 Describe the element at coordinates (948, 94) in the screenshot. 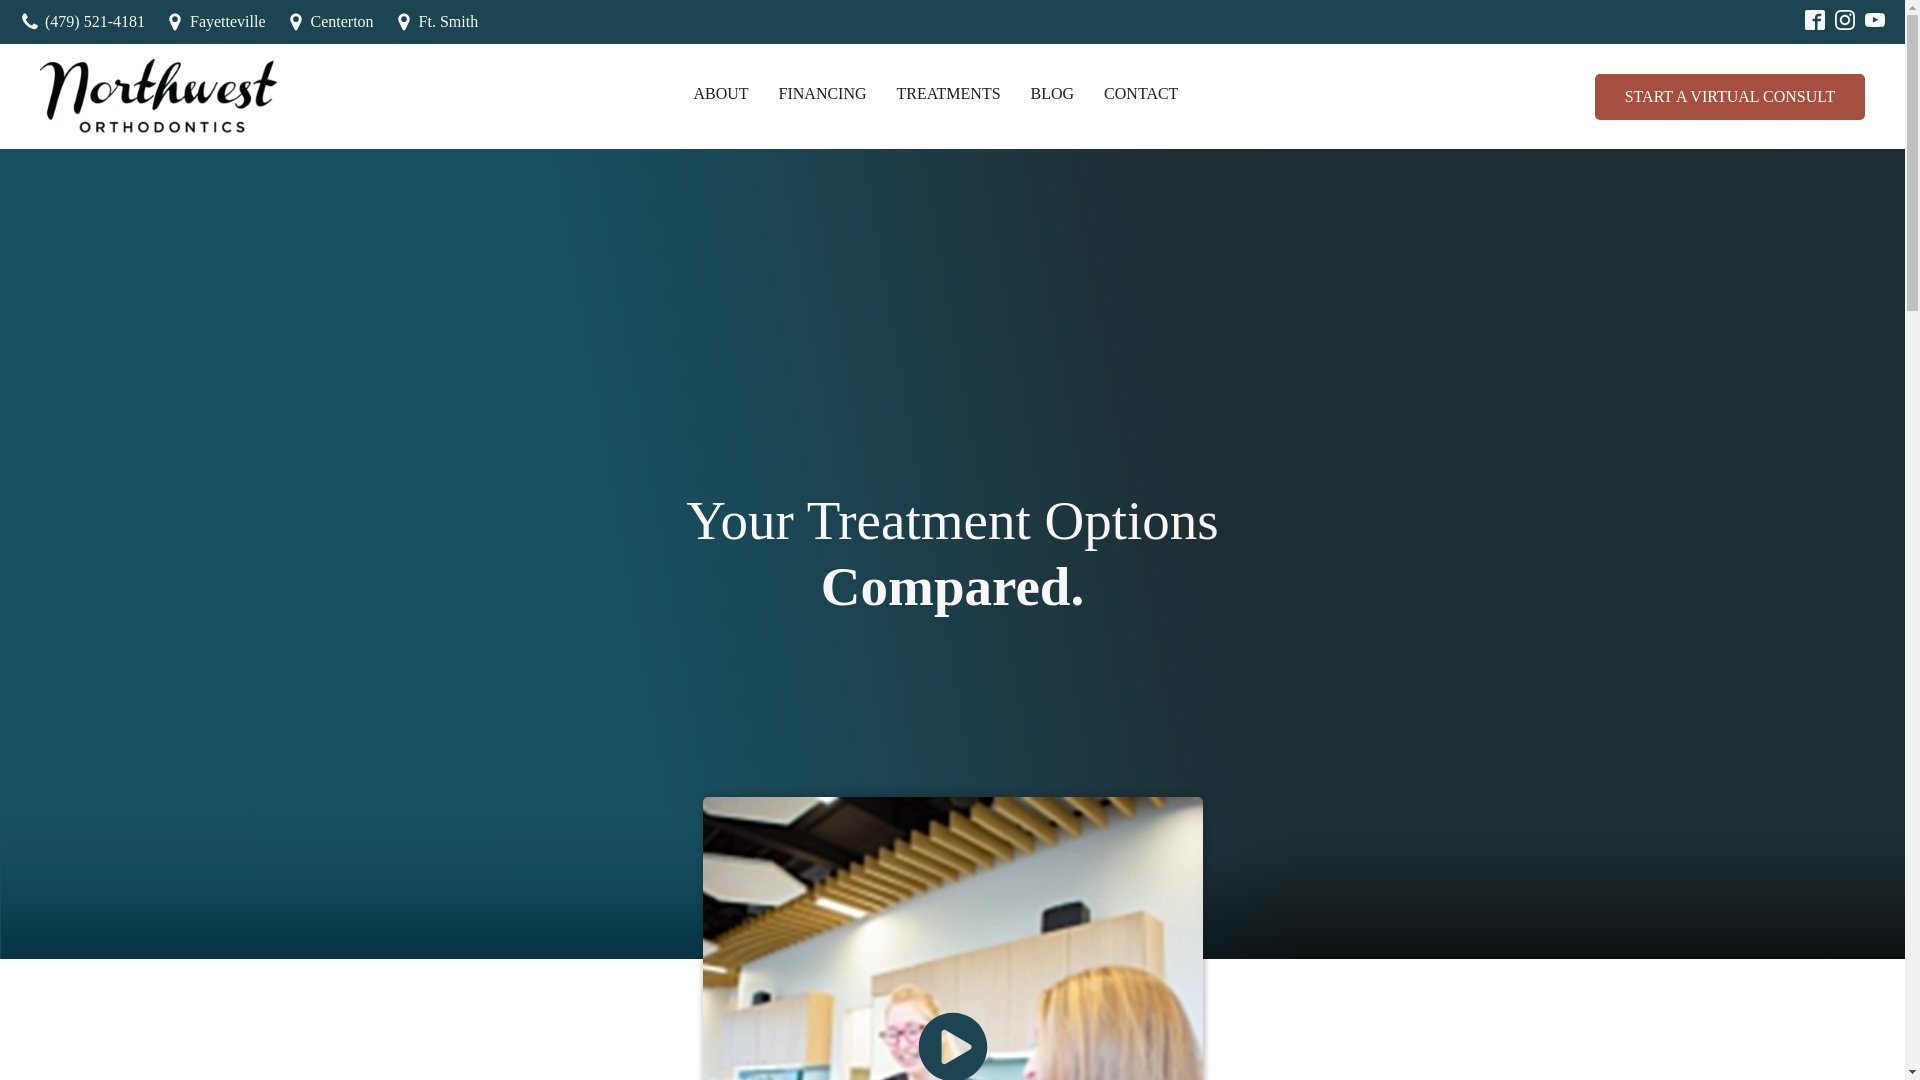

I see `TREATMENTS` at that location.